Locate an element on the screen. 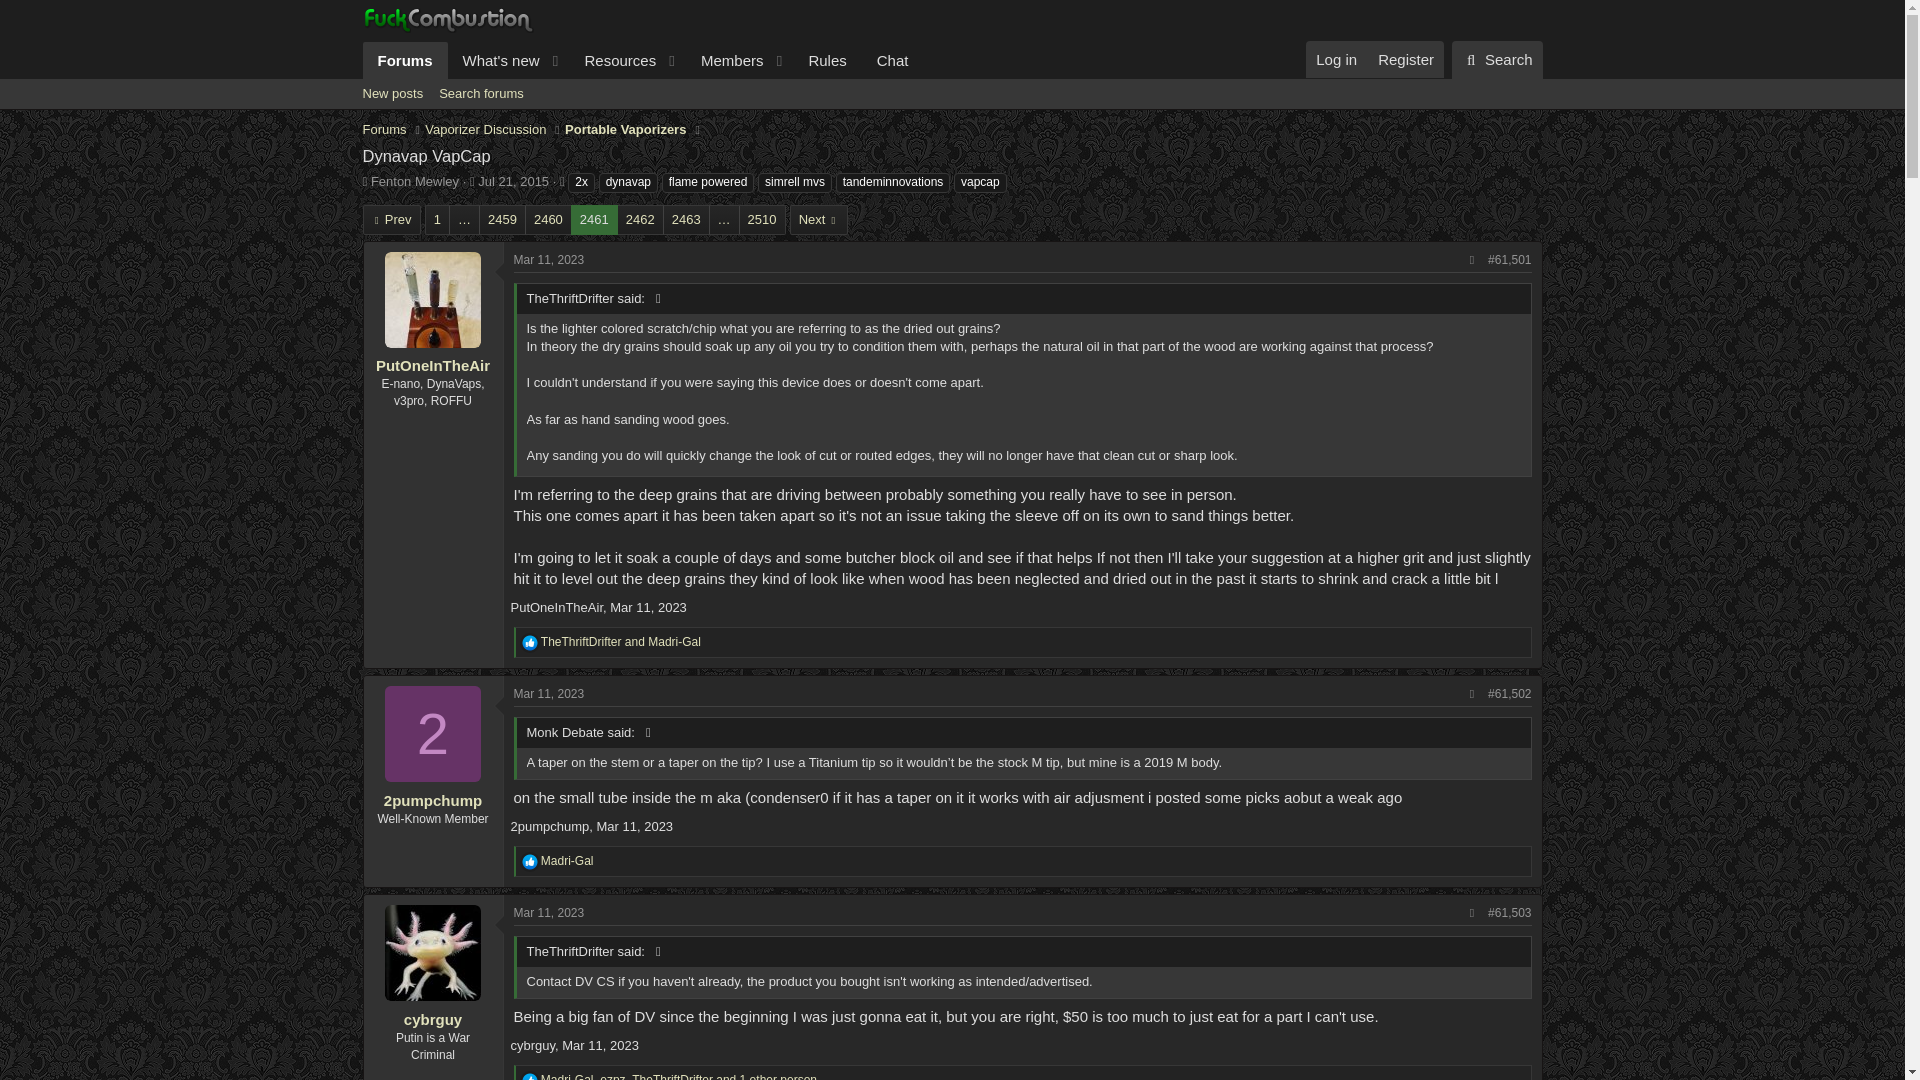 The image size is (1920, 1080). Forums is located at coordinates (642, 60).